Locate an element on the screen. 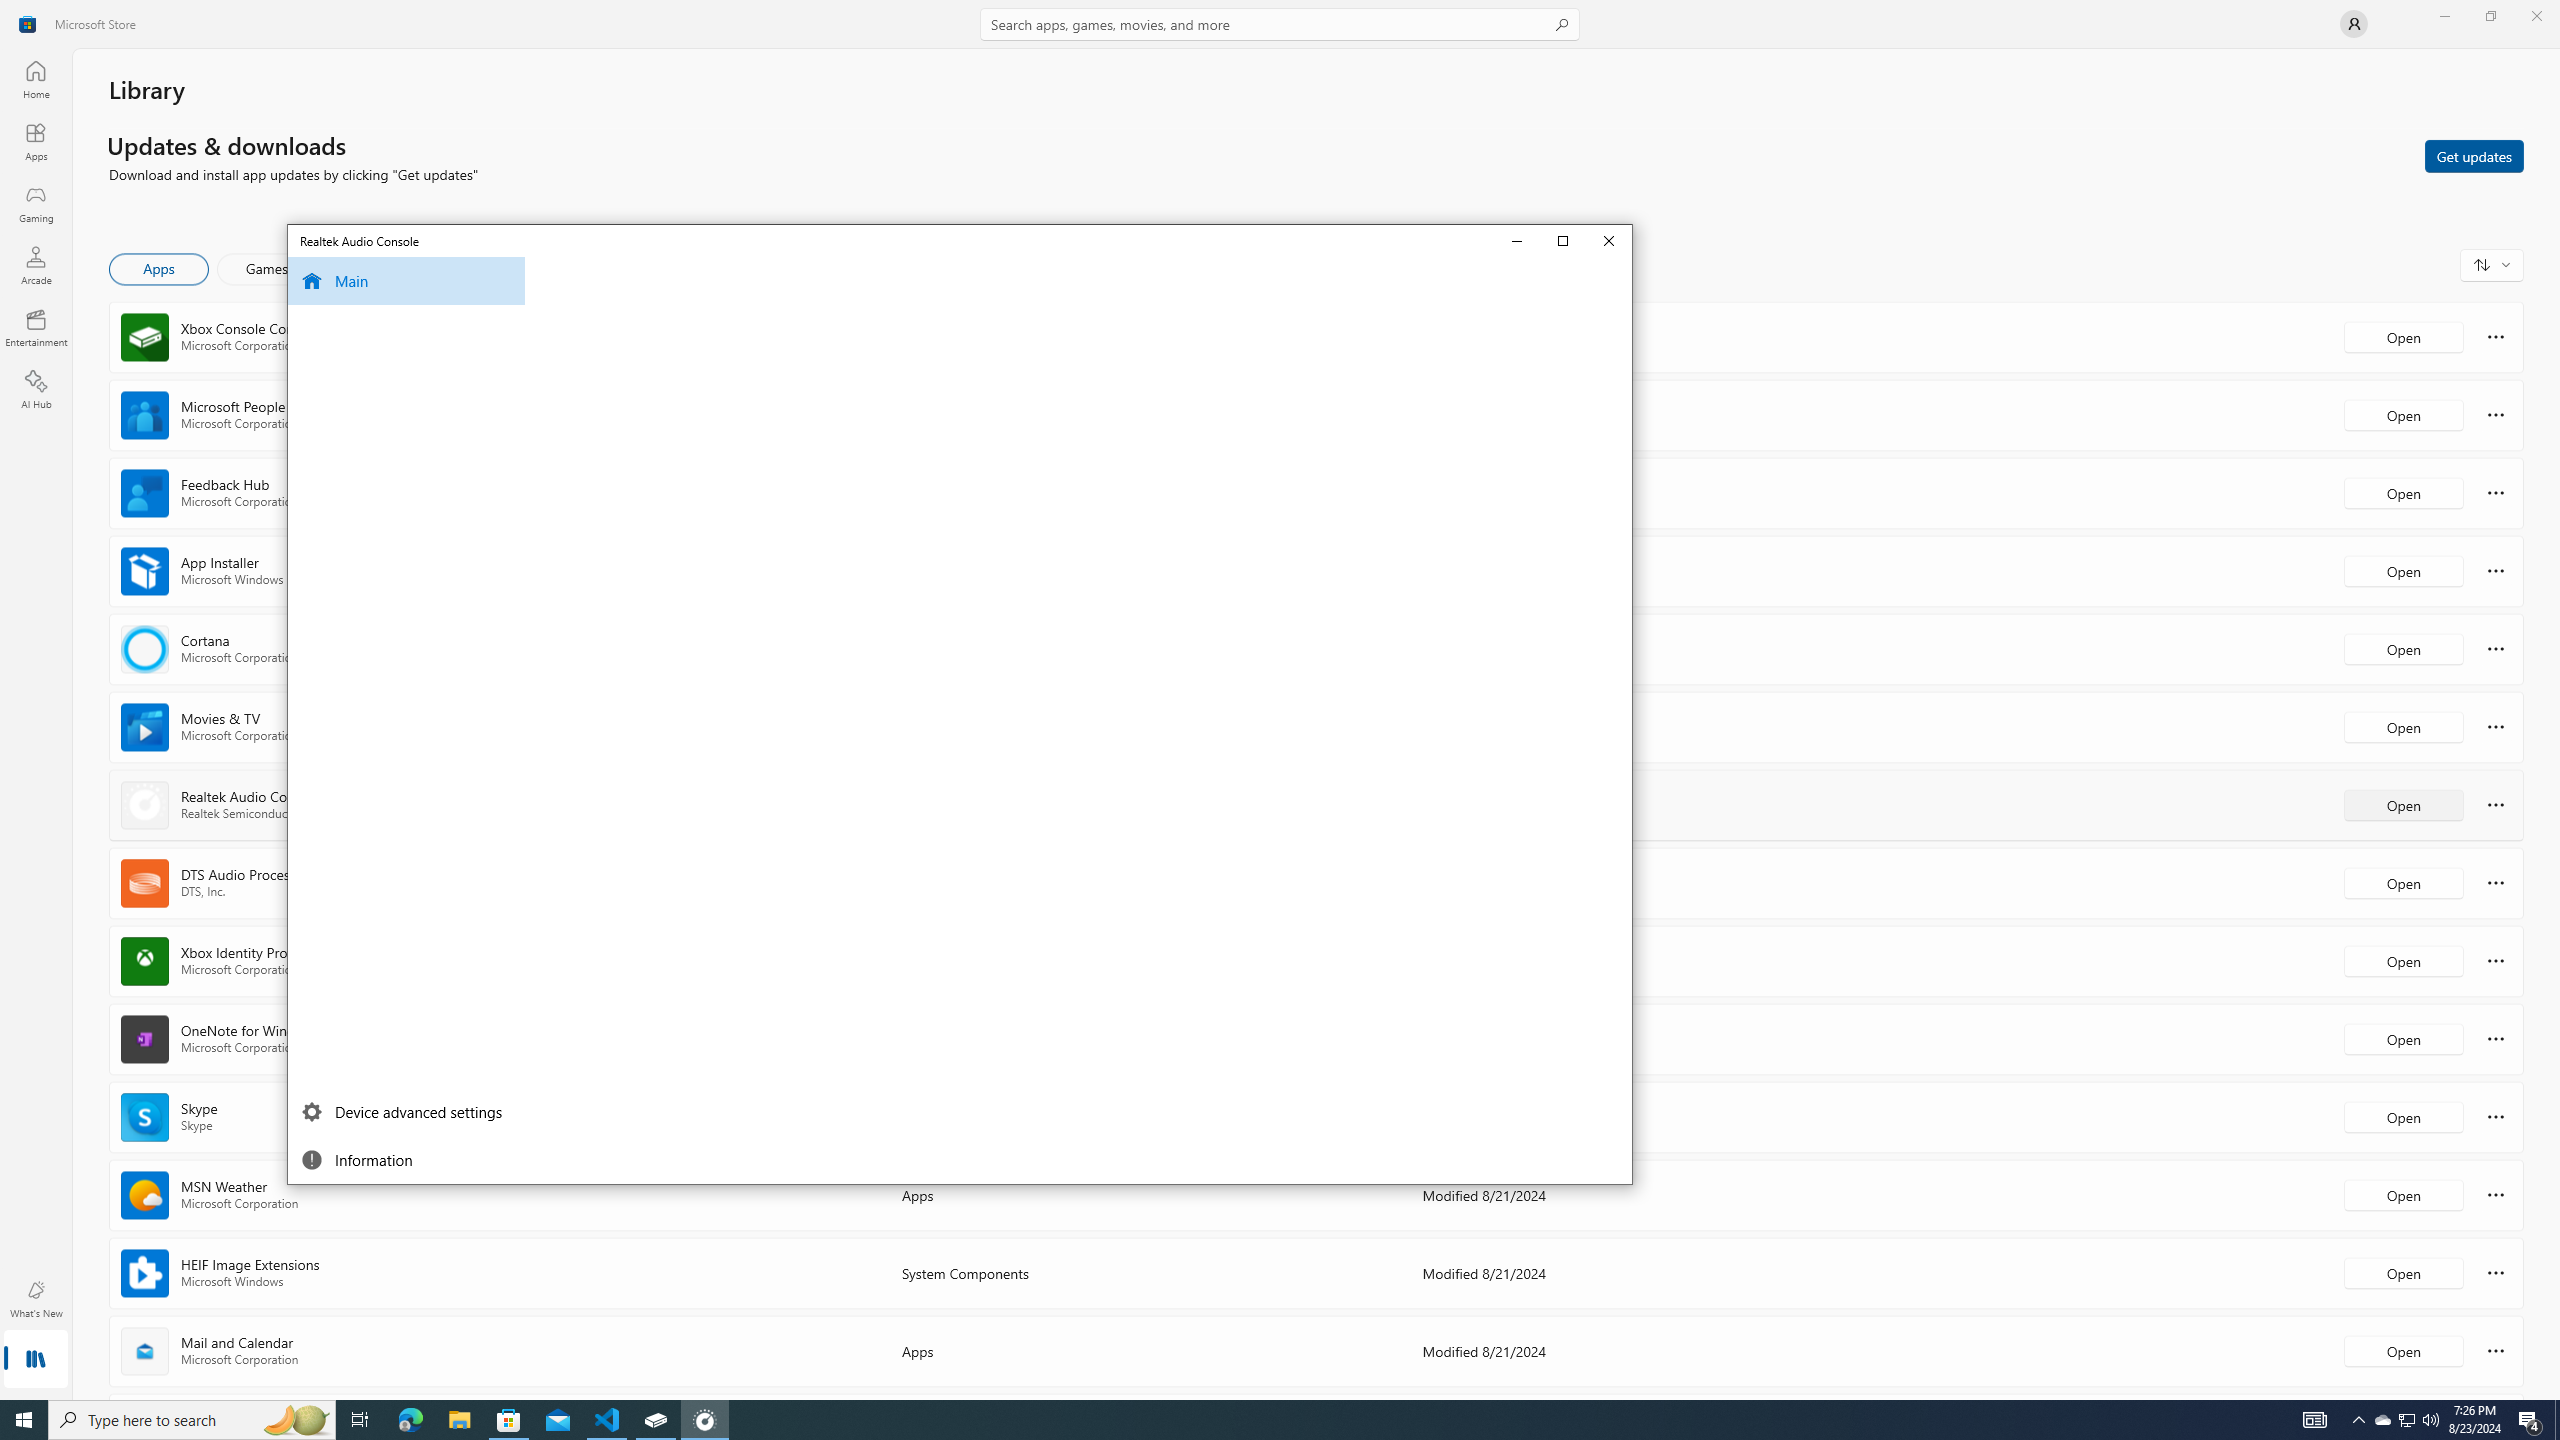  Open is located at coordinates (2403, 1350).